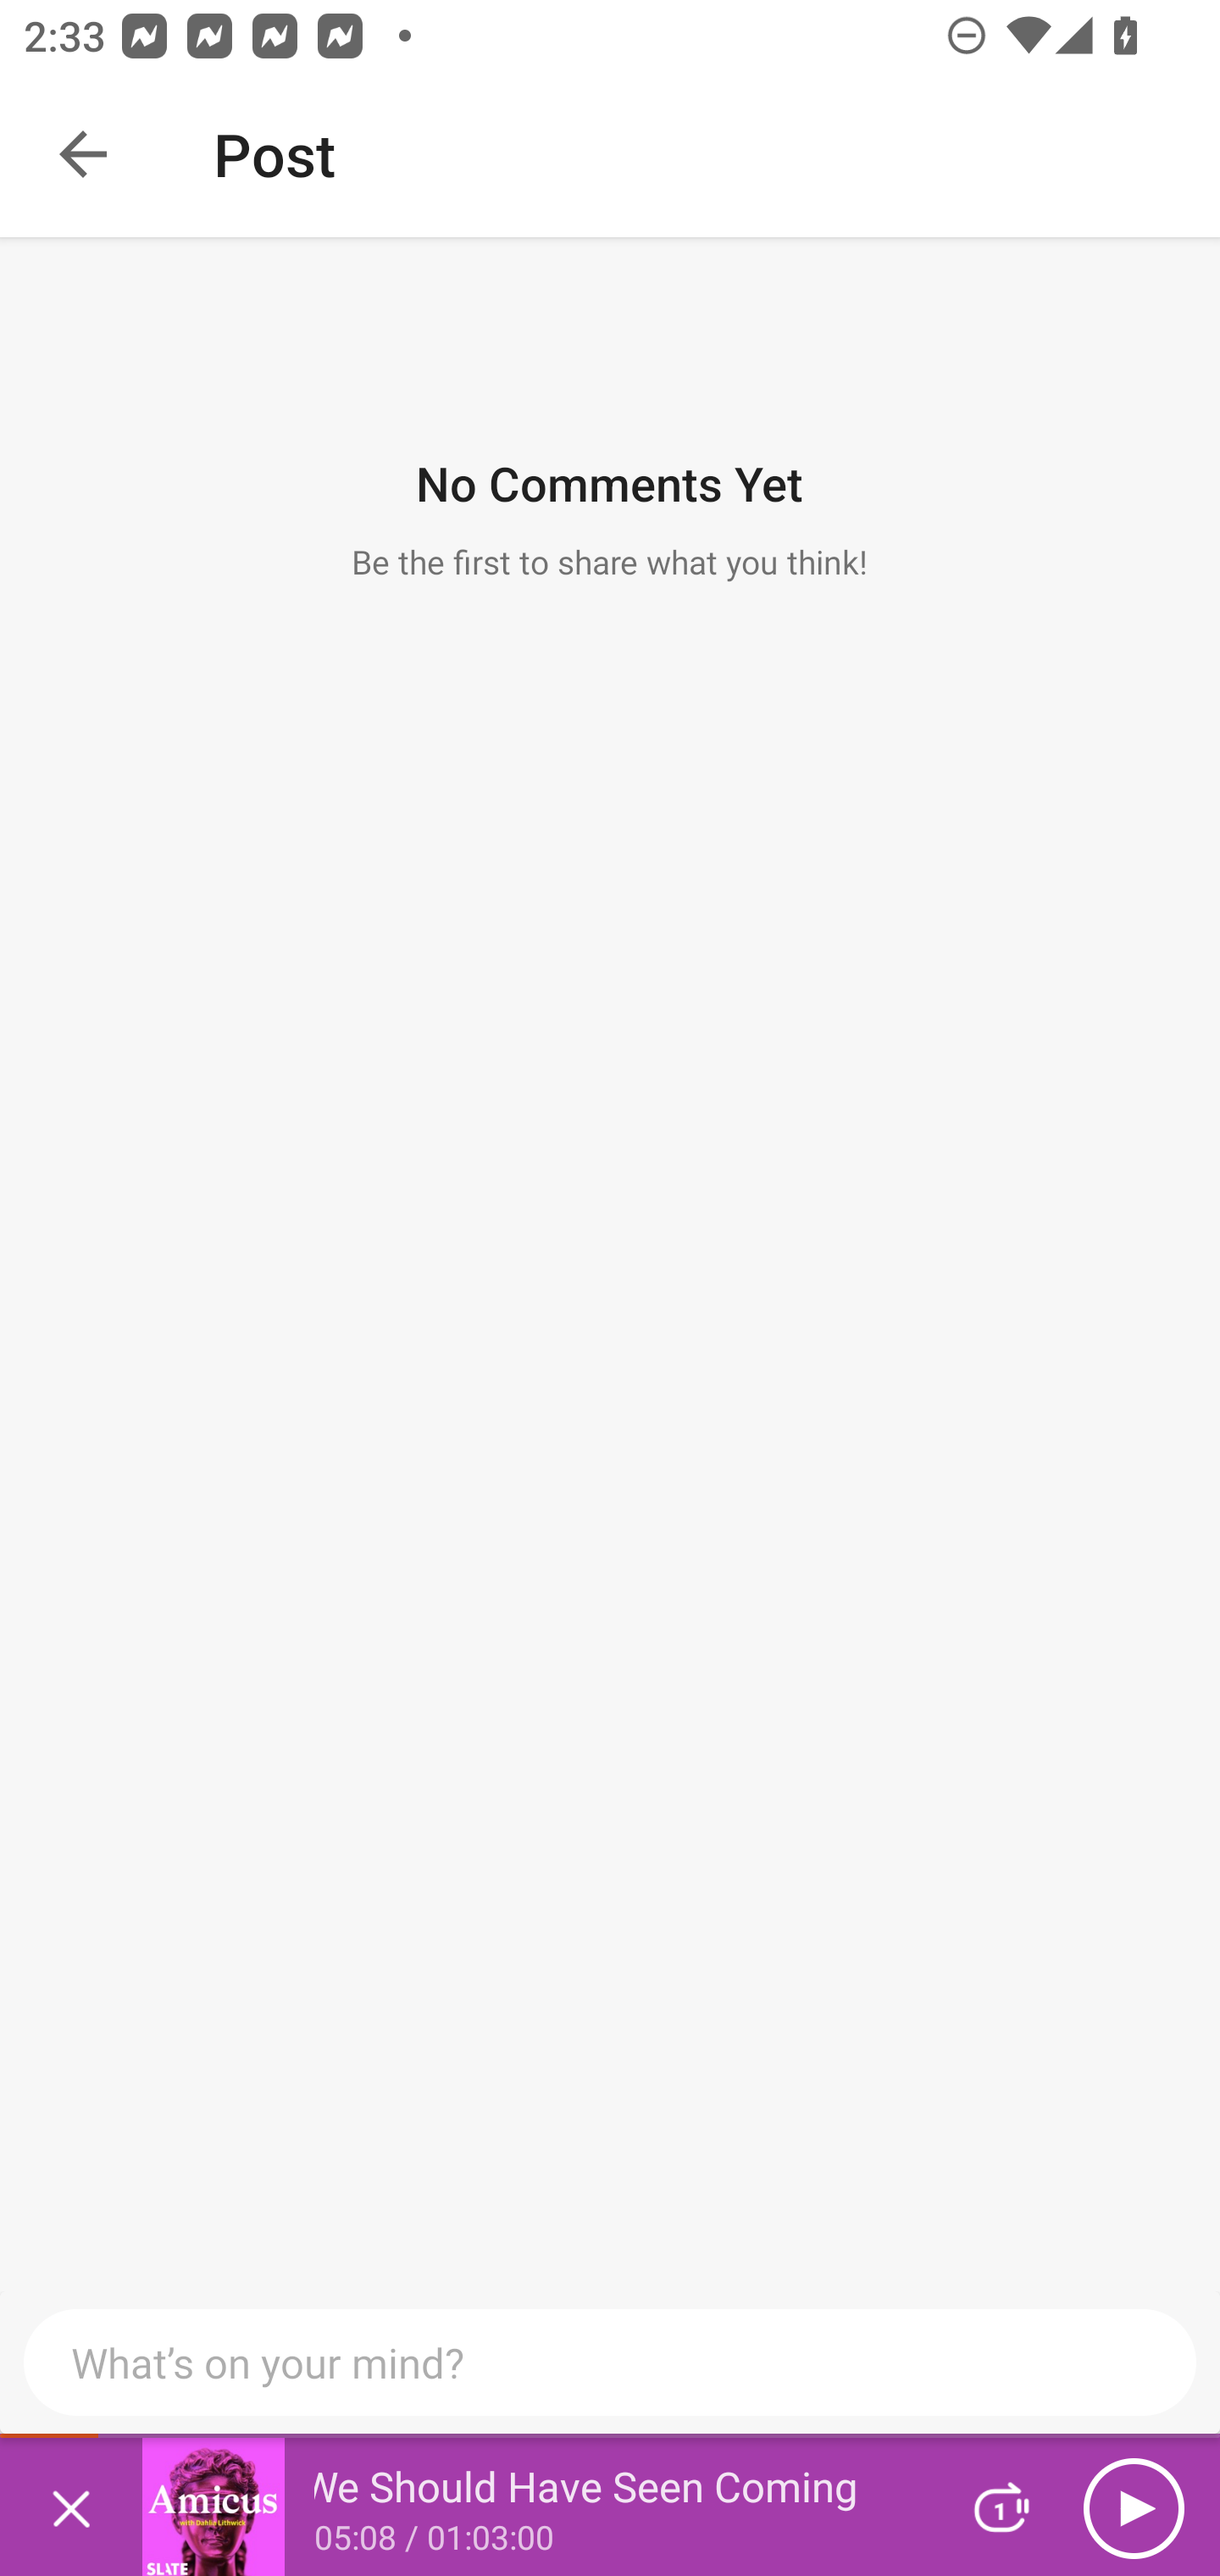 This screenshot has height=2576, width=1220. What do you see at coordinates (1134, 2507) in the screenshot?
I see `Play` at bounding box center [1134, 2507].